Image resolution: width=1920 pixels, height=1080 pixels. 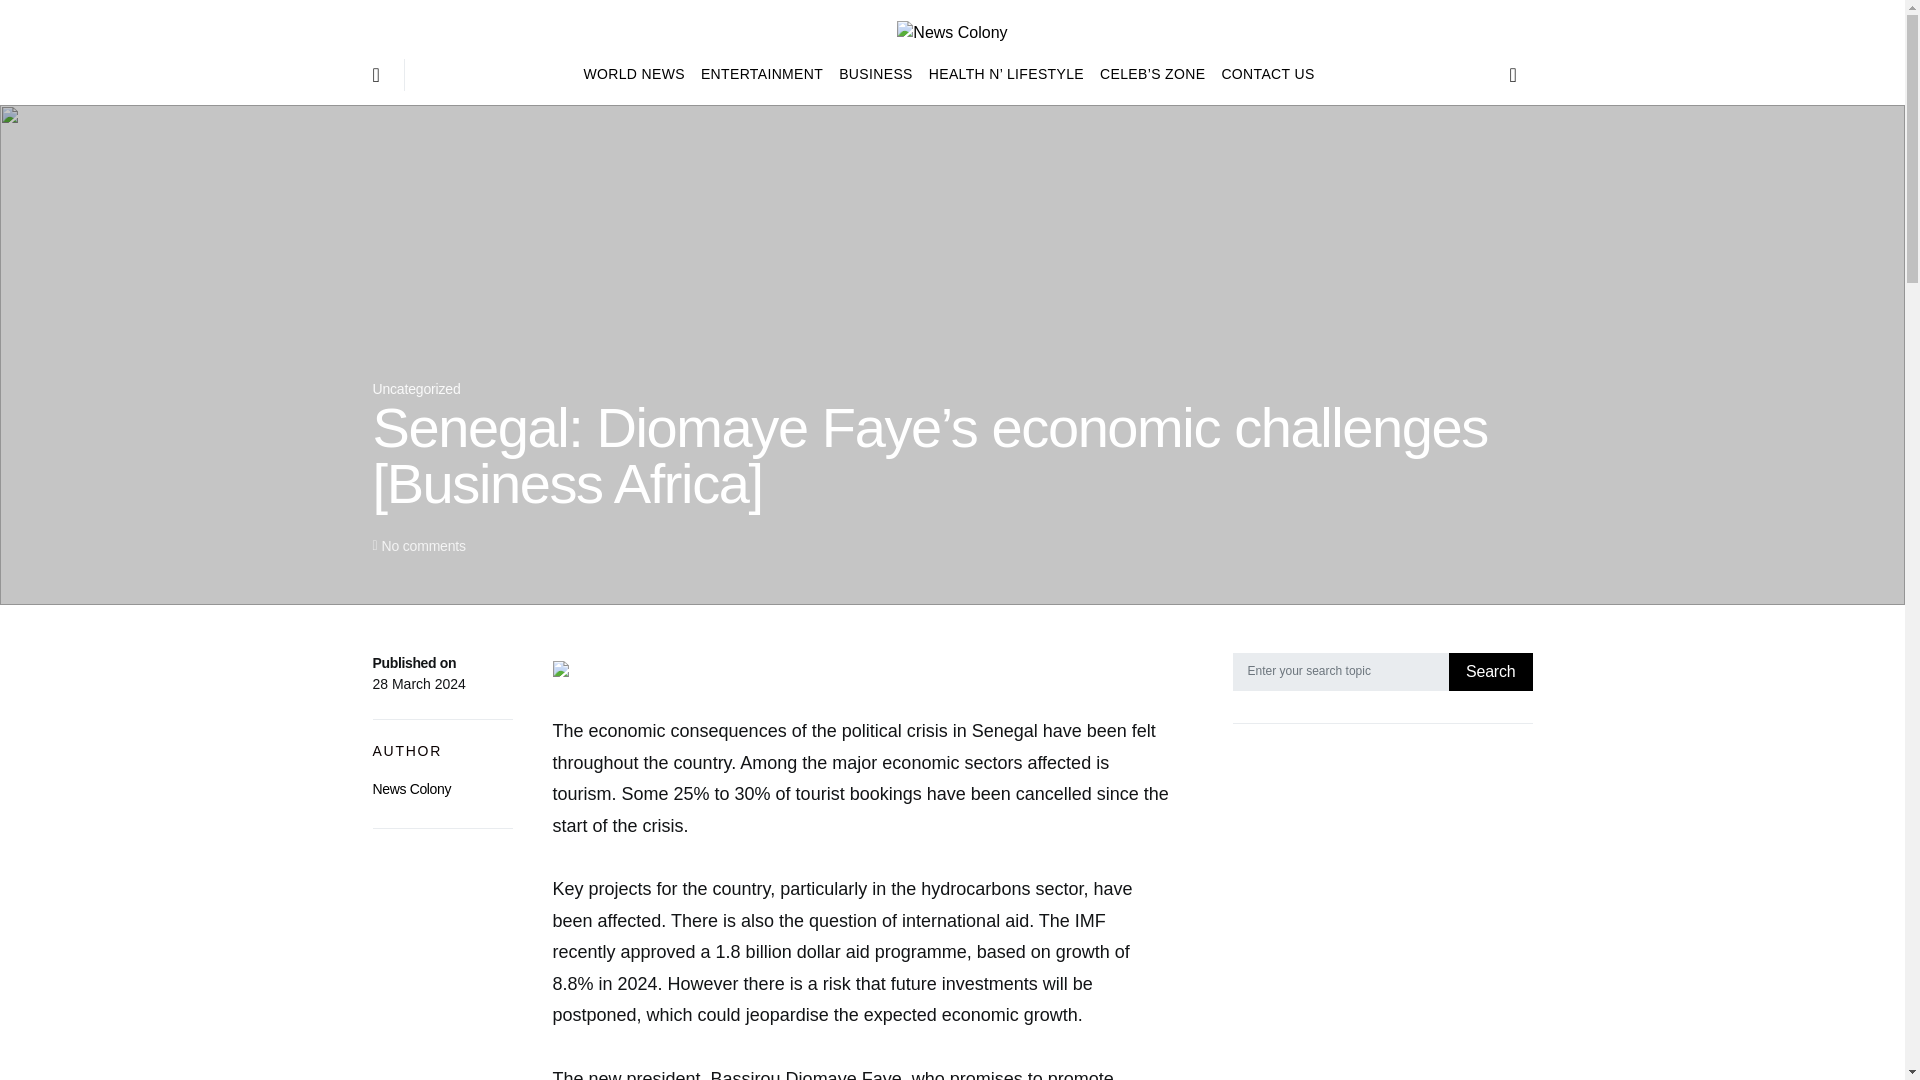 What do you see at coordinates (638, 74) in the screenshot?
I see `WORLD NEWS` at bounding box center [638, 74].